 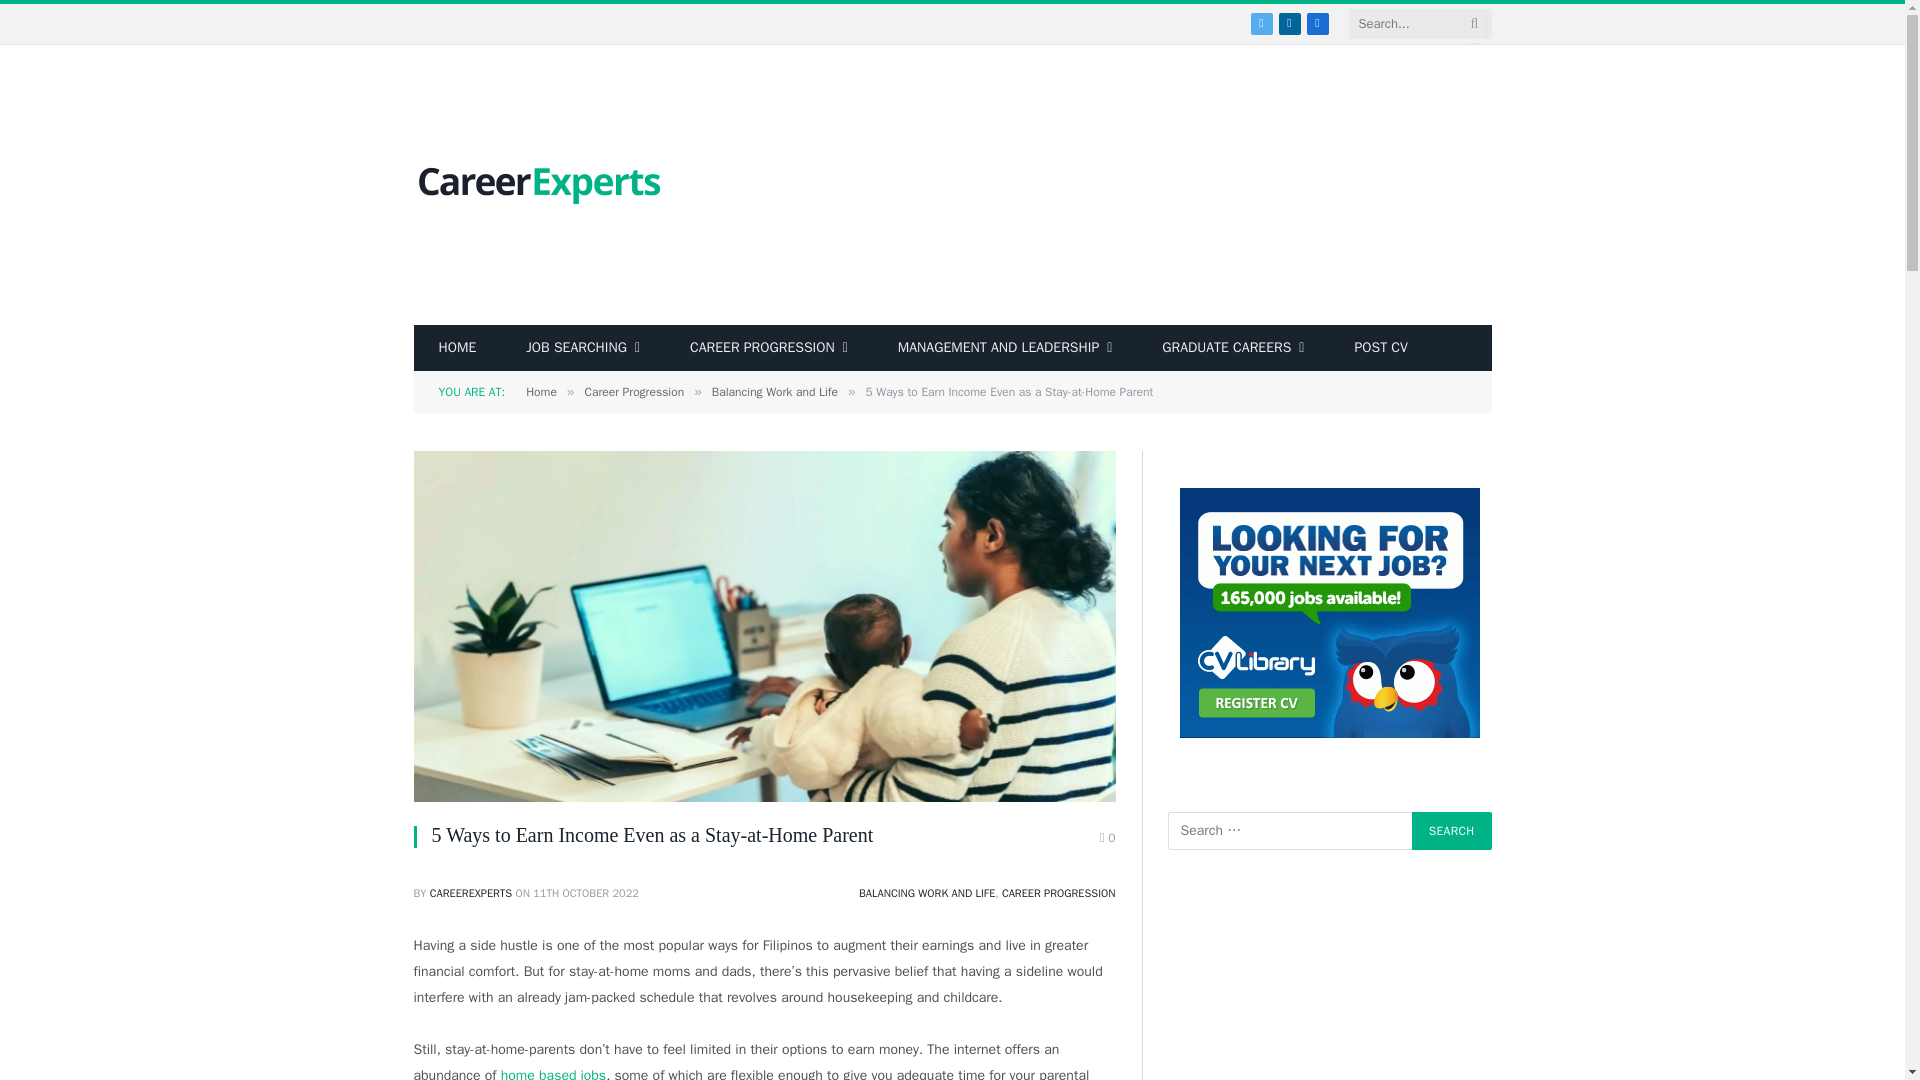 What do you see at coordinates (1006, 348) in the screenshot?
I see `MANAGEMENT AND LEADERSHIP` at bounding box center [1006, 348].